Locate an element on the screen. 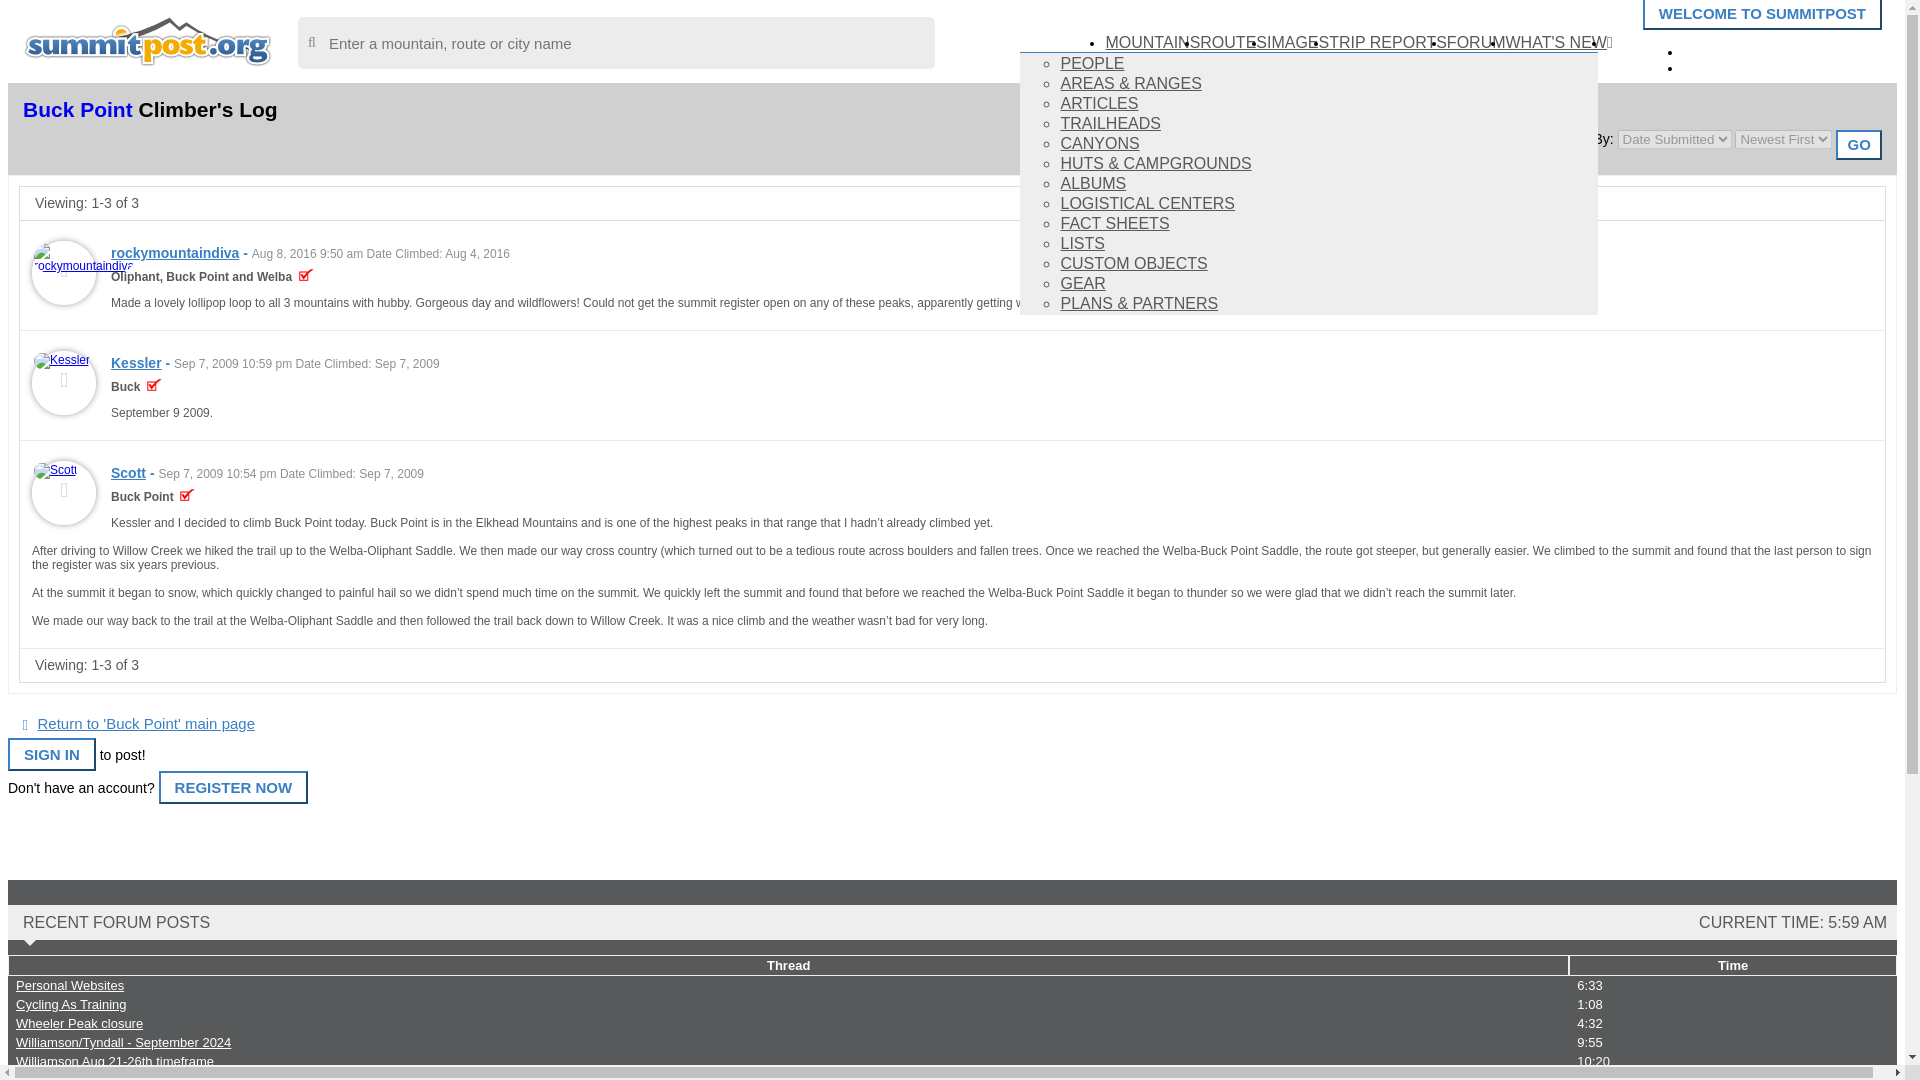 The width and height of the screenshot is (1920, 1080). REGISTER is located at coordinates (1739, 66).